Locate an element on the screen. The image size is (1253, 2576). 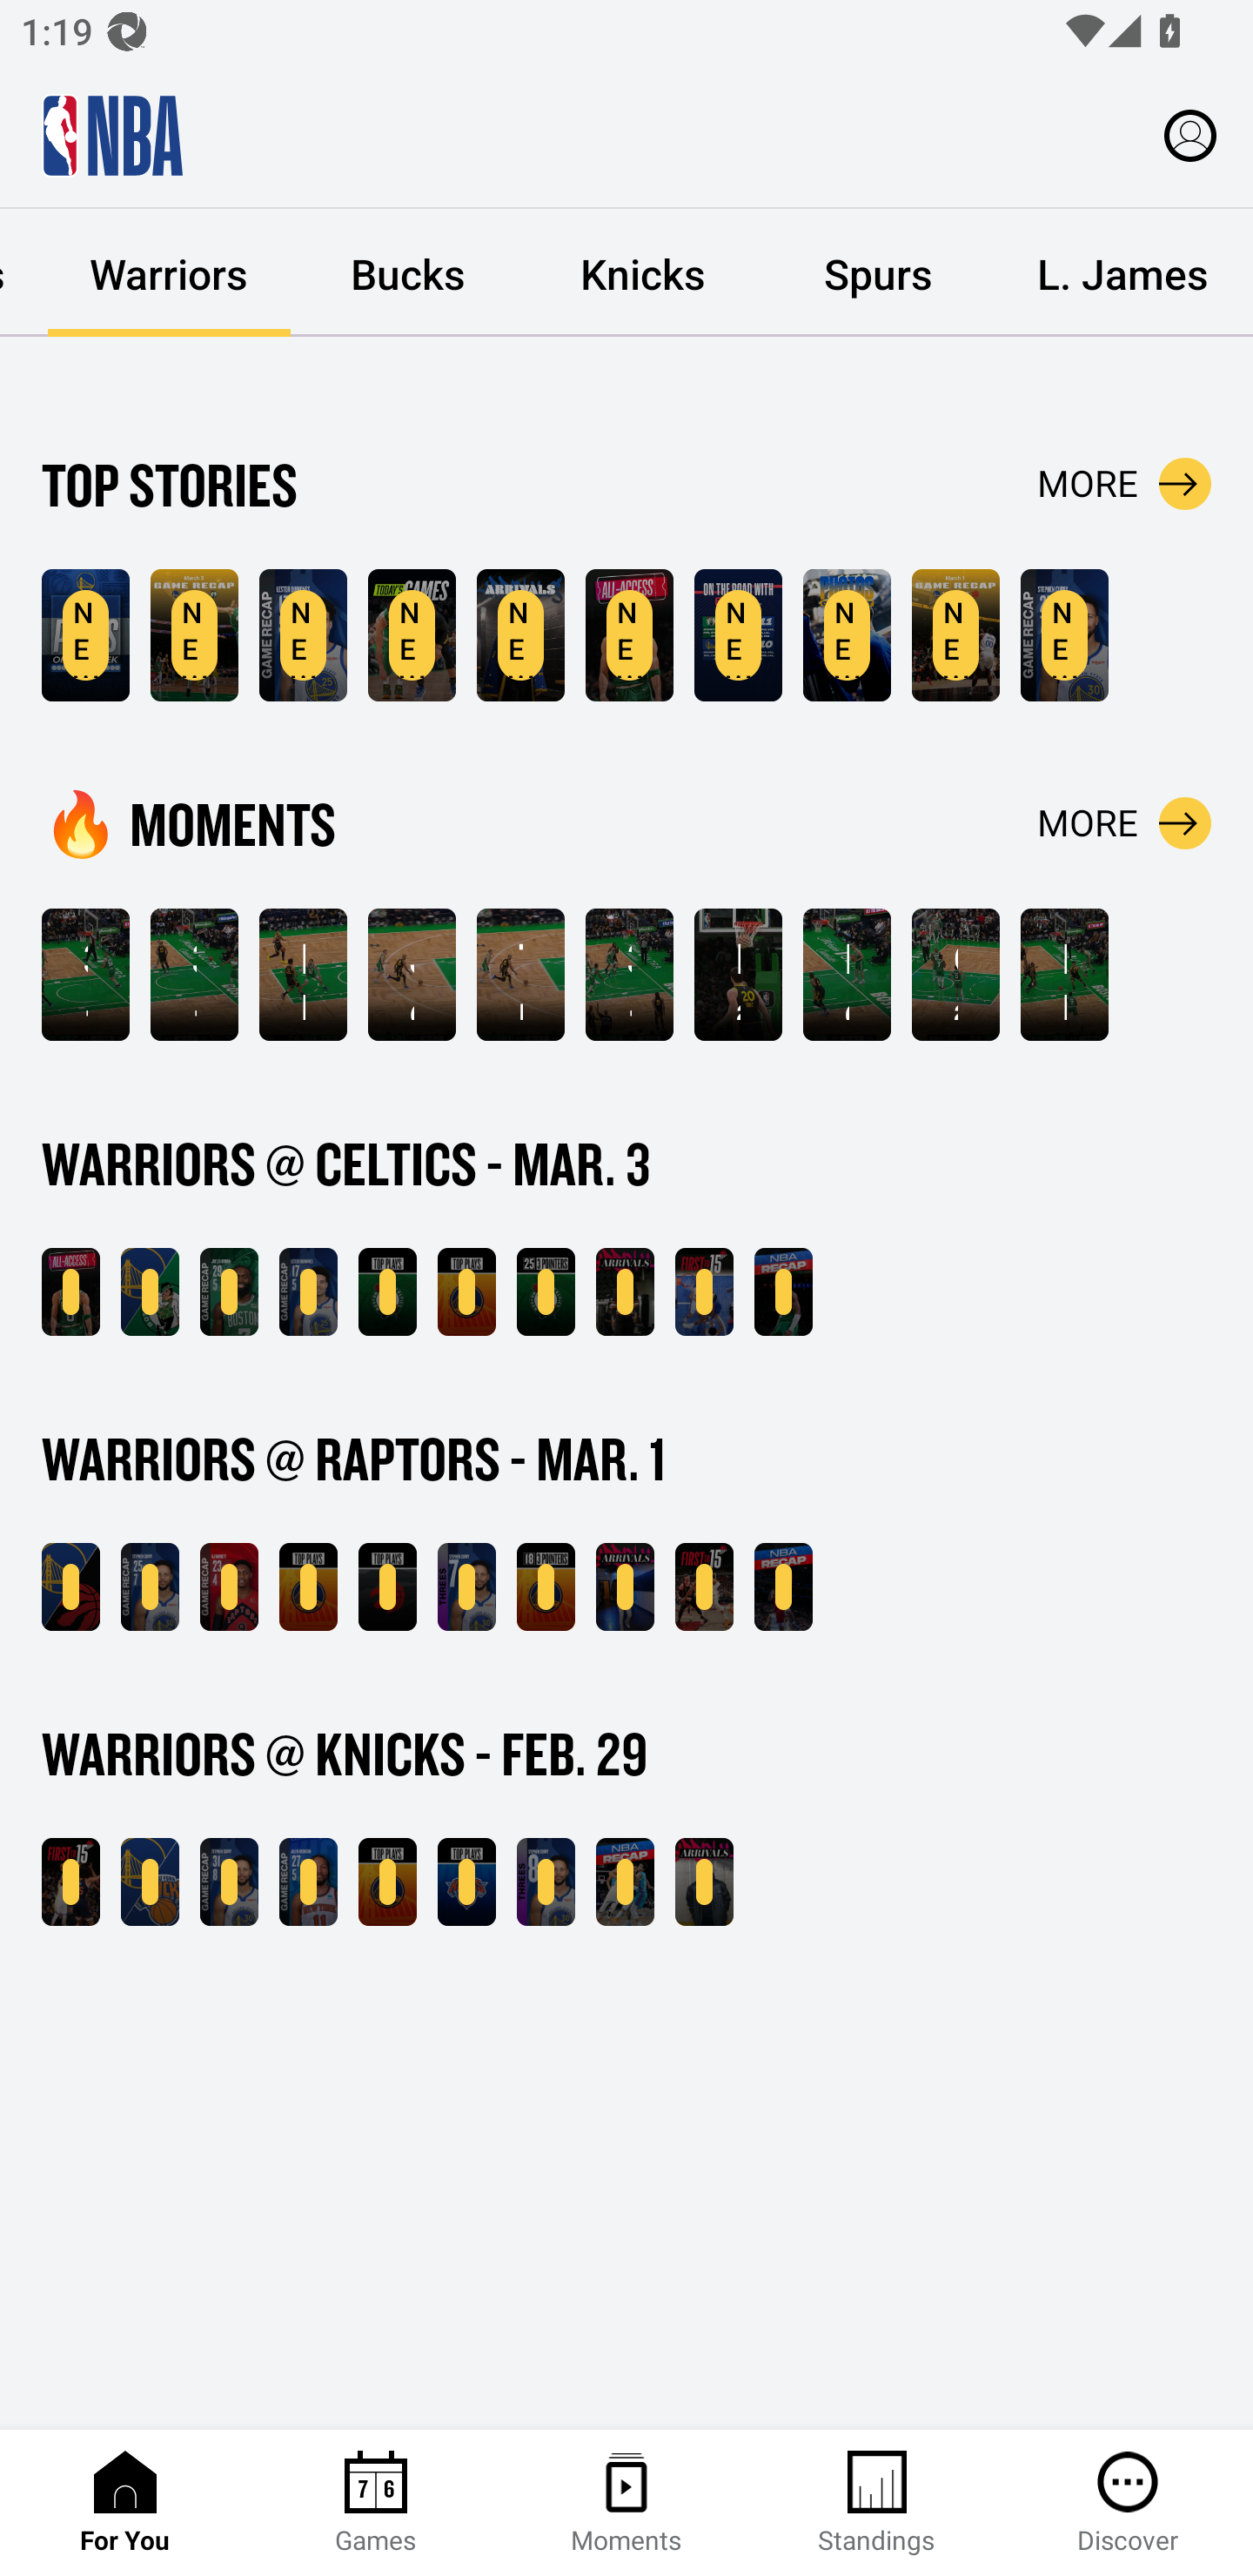
Standings is located at coordinates (877, 2503).